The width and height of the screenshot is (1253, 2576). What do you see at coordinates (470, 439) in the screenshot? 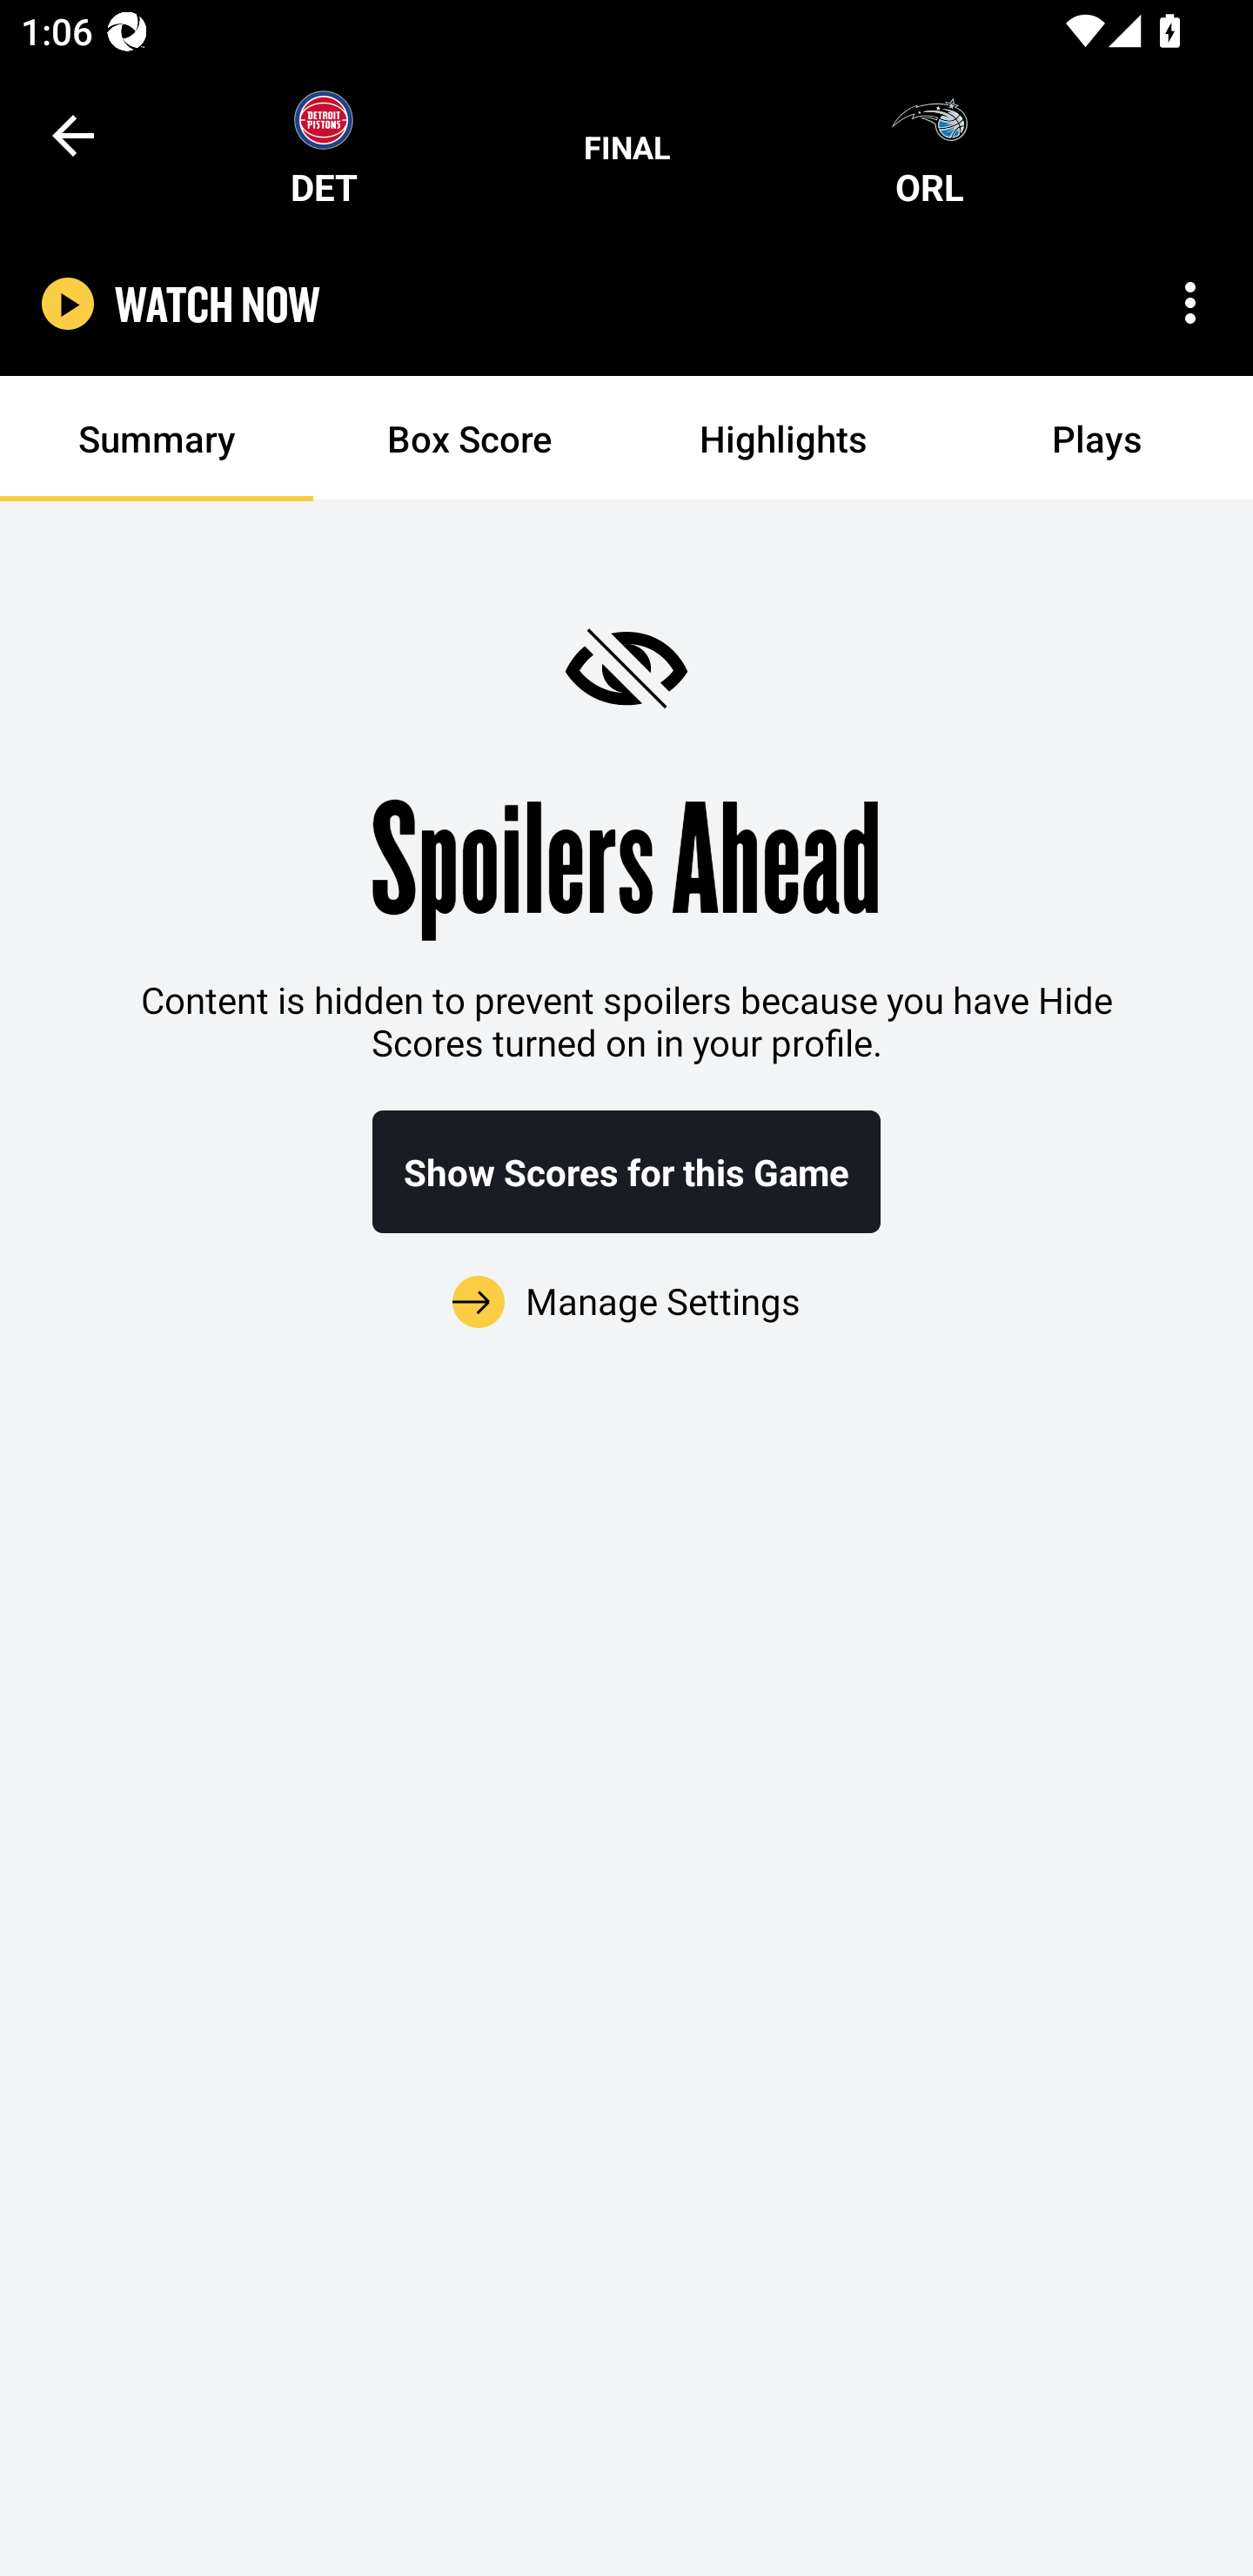
I see `Box Score` at bounding box center [470, 439].